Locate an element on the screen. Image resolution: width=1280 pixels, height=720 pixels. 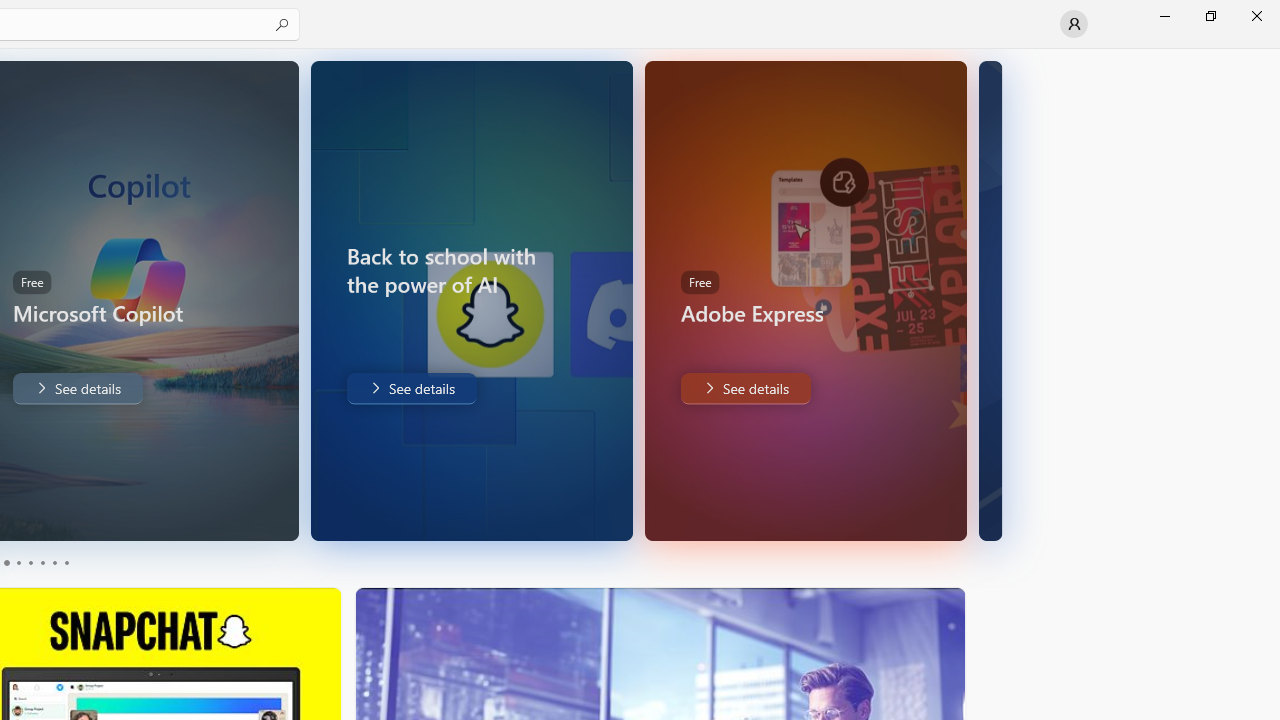
Page 6 is located at coordinates (66, 562).